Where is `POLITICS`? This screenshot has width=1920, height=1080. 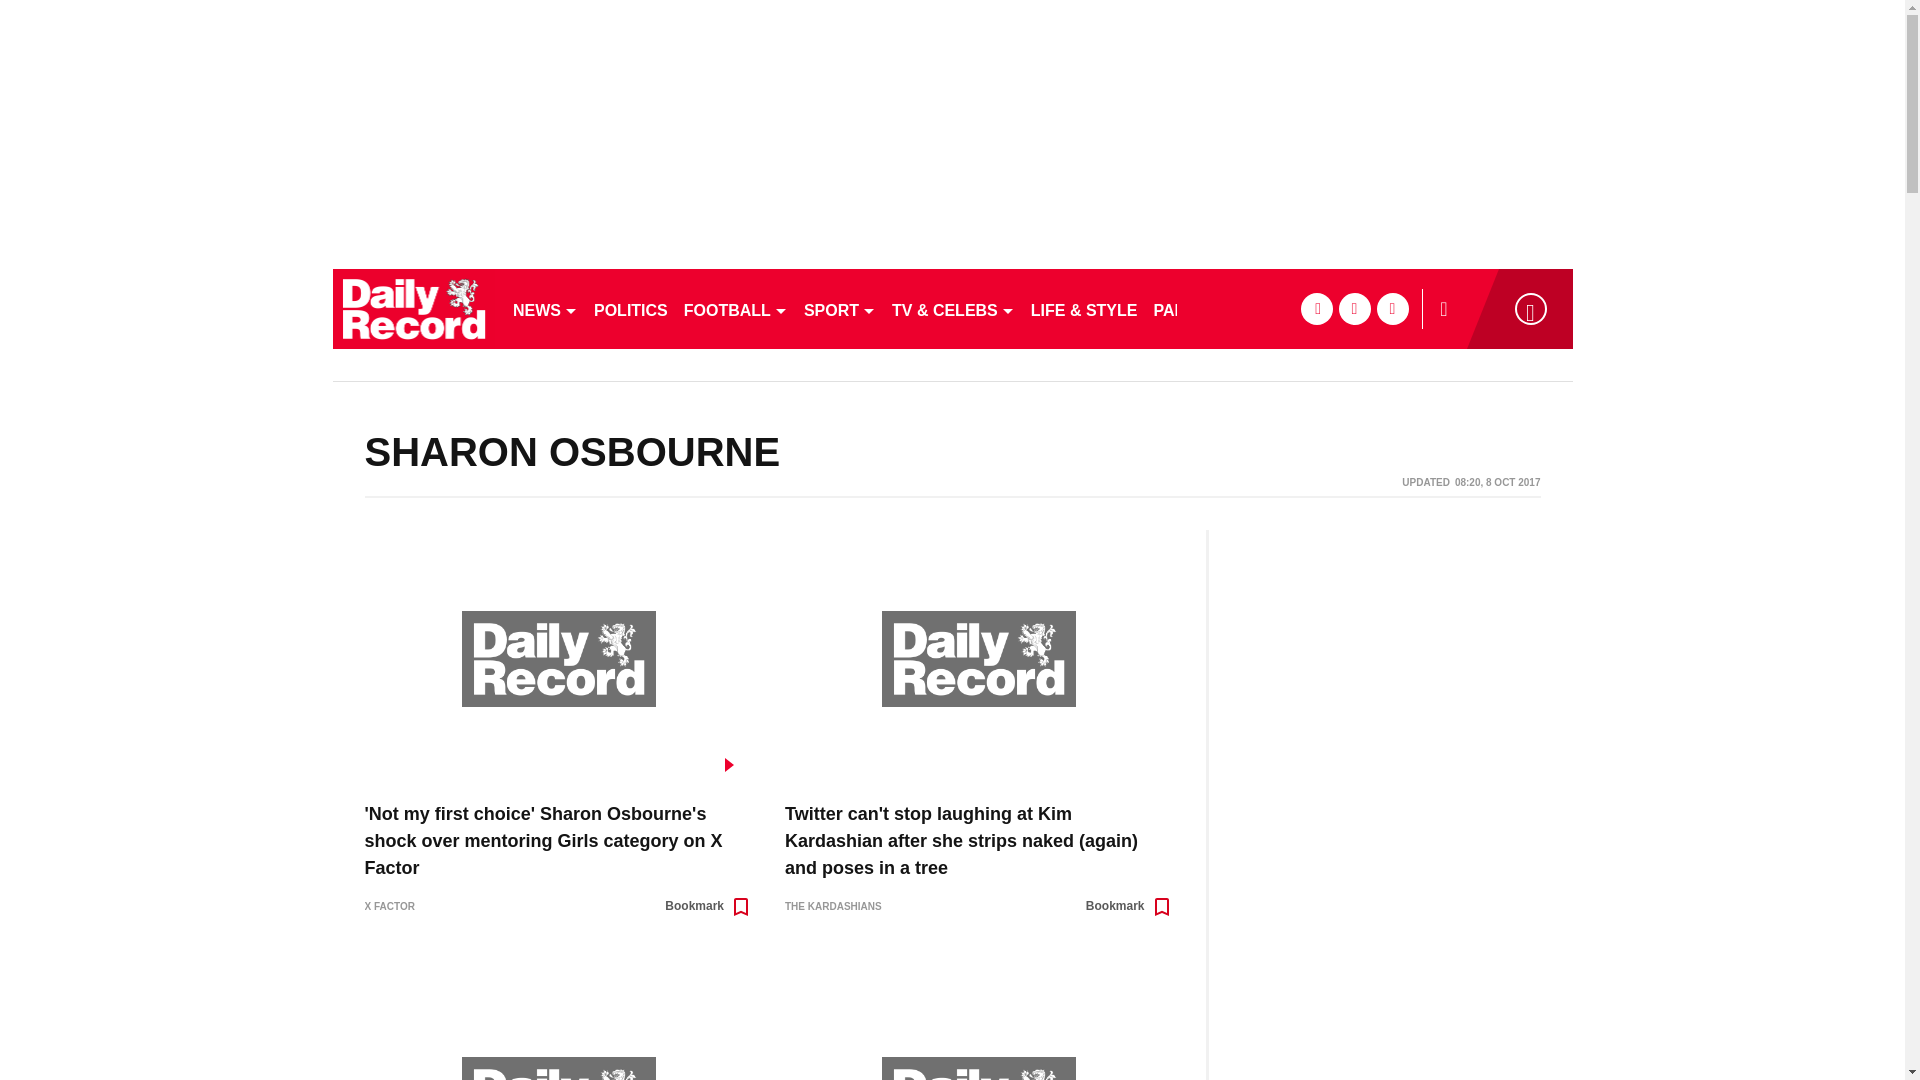 POLITICS is located at coordinates (630, 308).